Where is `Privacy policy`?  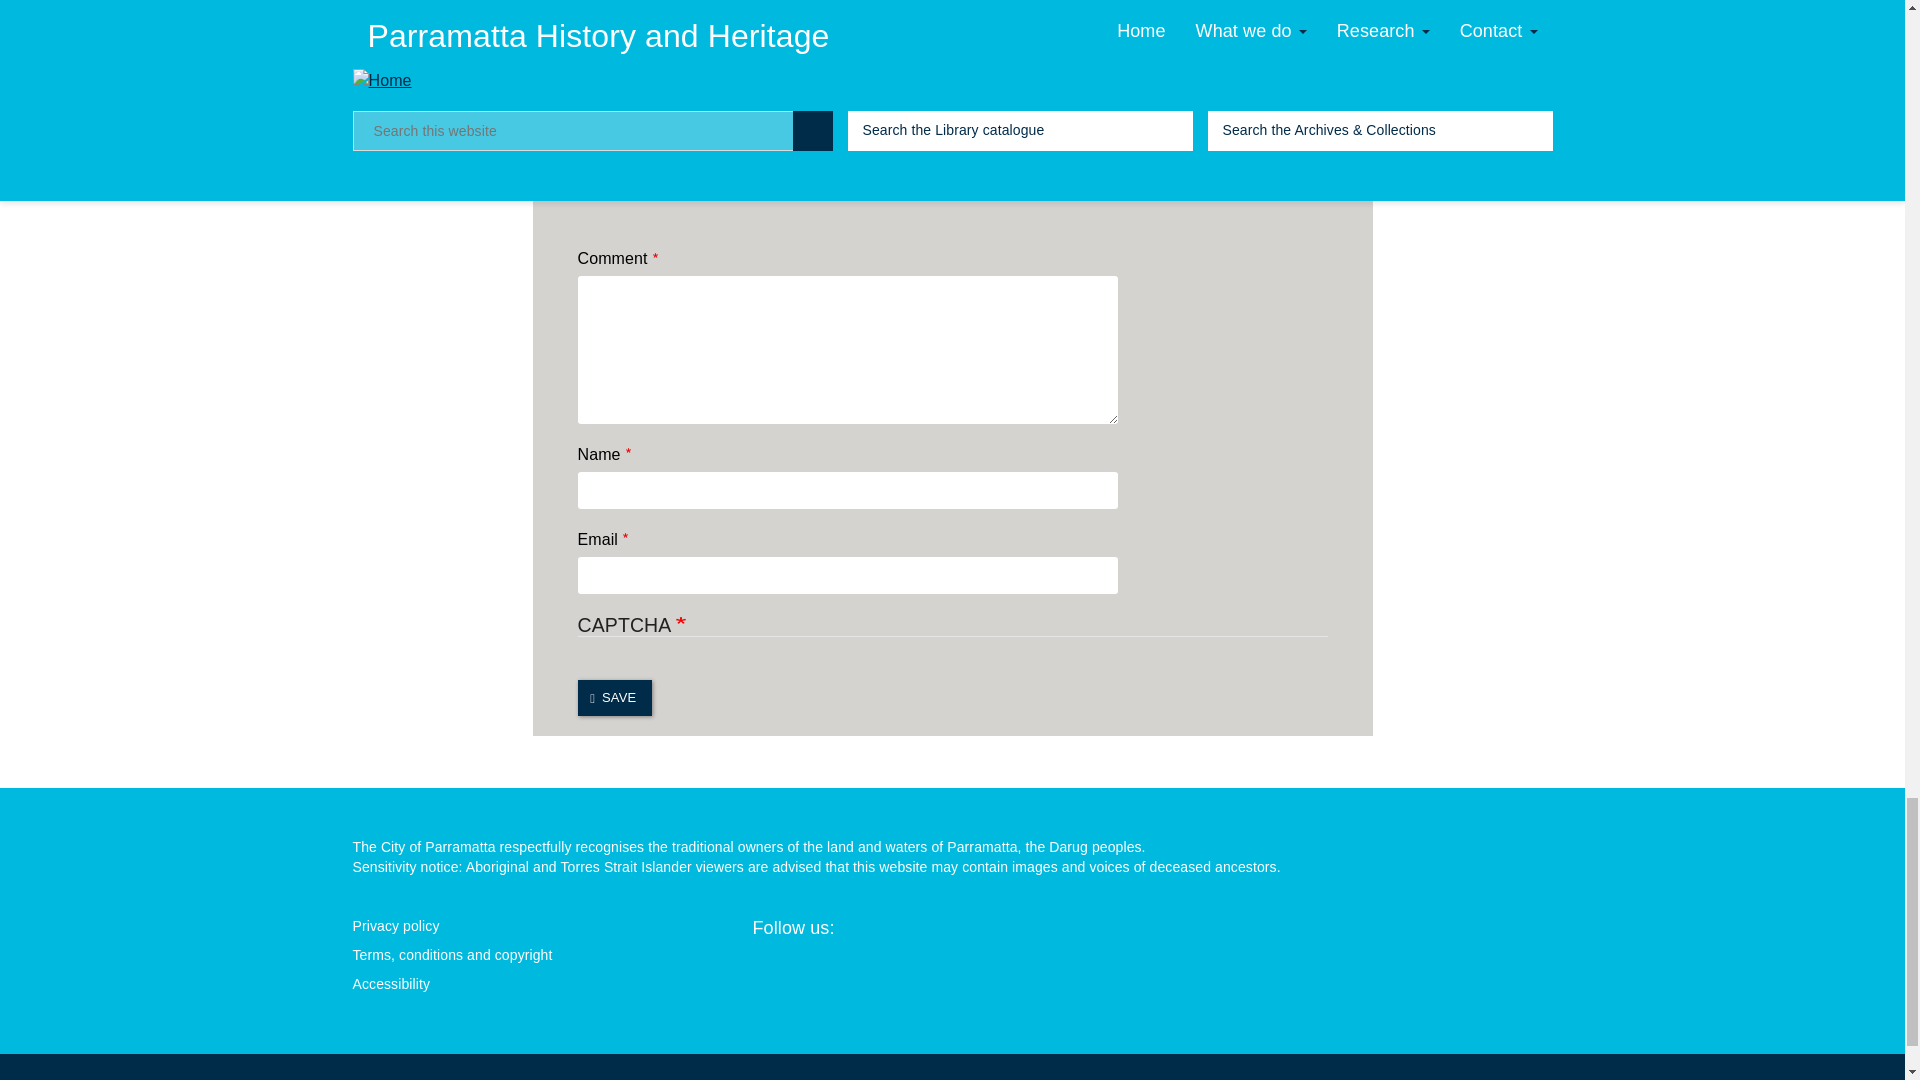
Privacy policy is located at coordinates (552, 926).